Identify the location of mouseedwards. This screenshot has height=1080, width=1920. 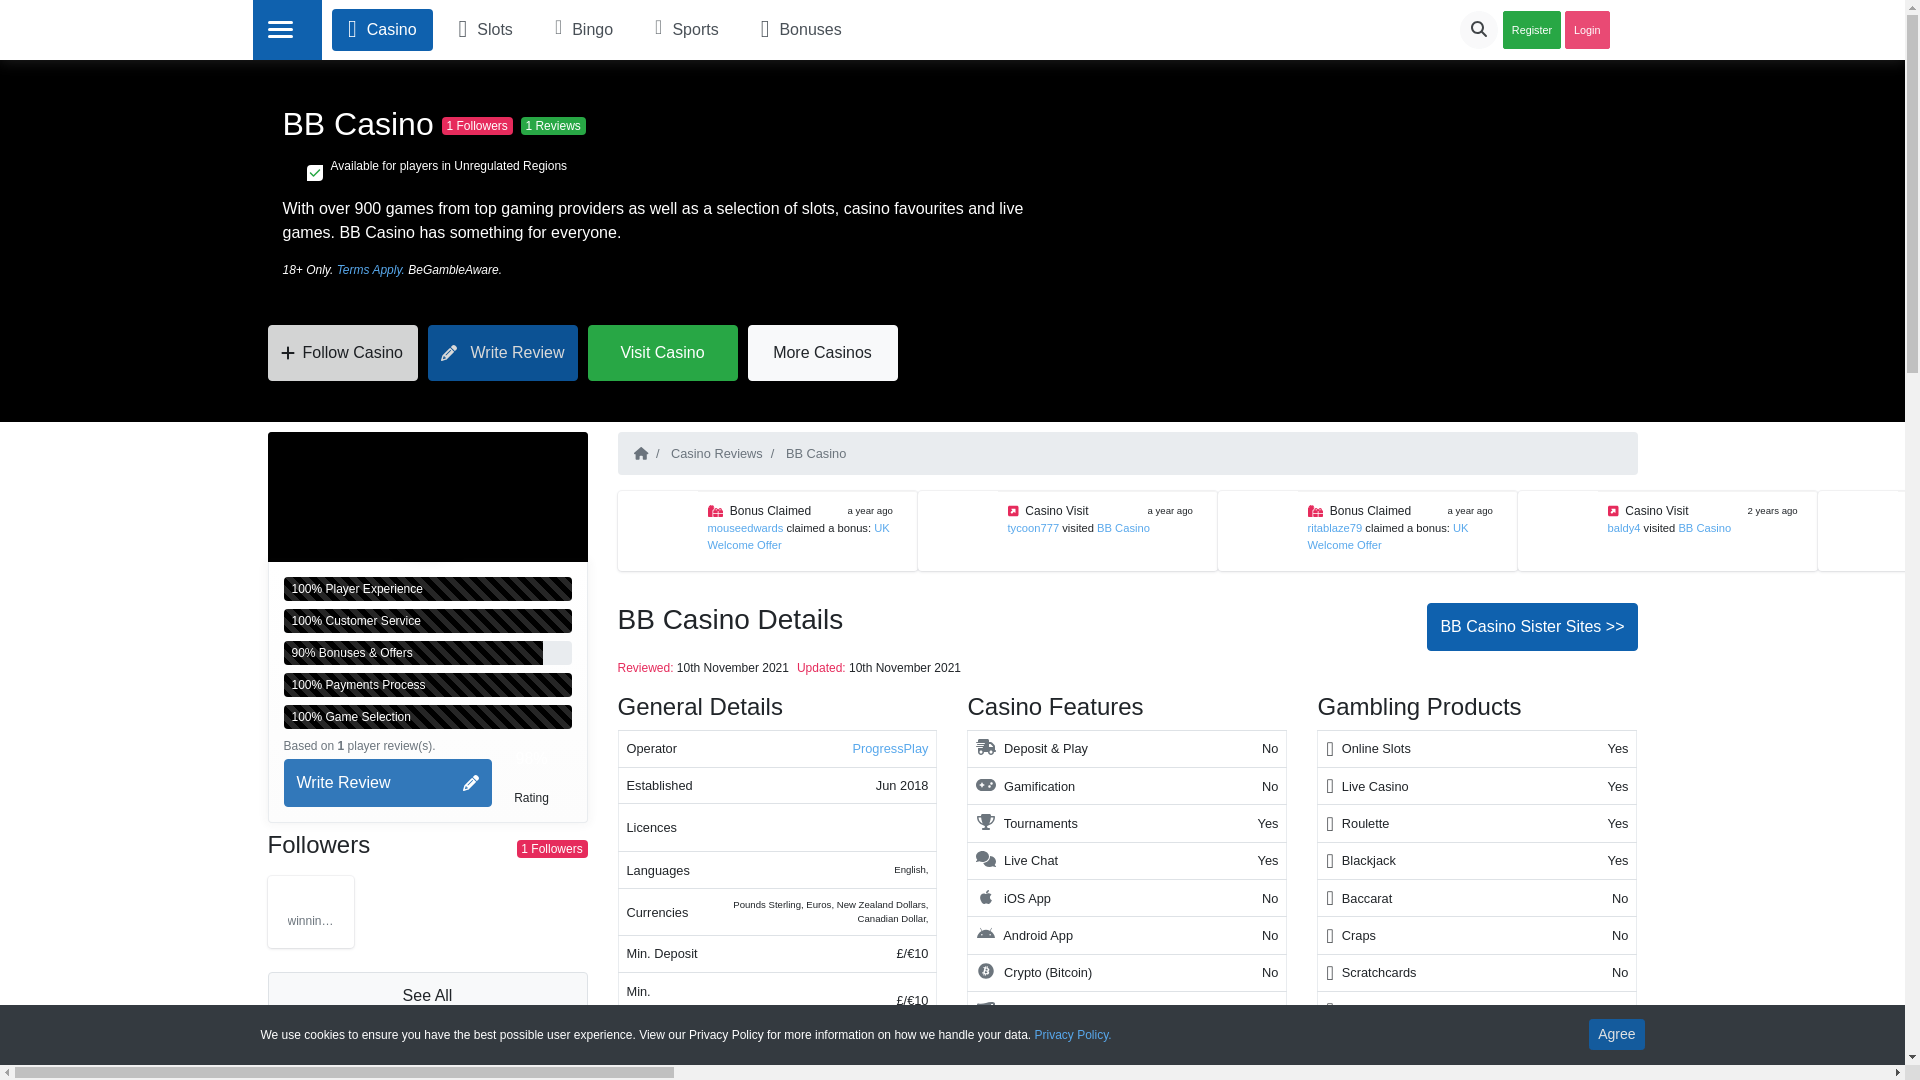
(658, 531).